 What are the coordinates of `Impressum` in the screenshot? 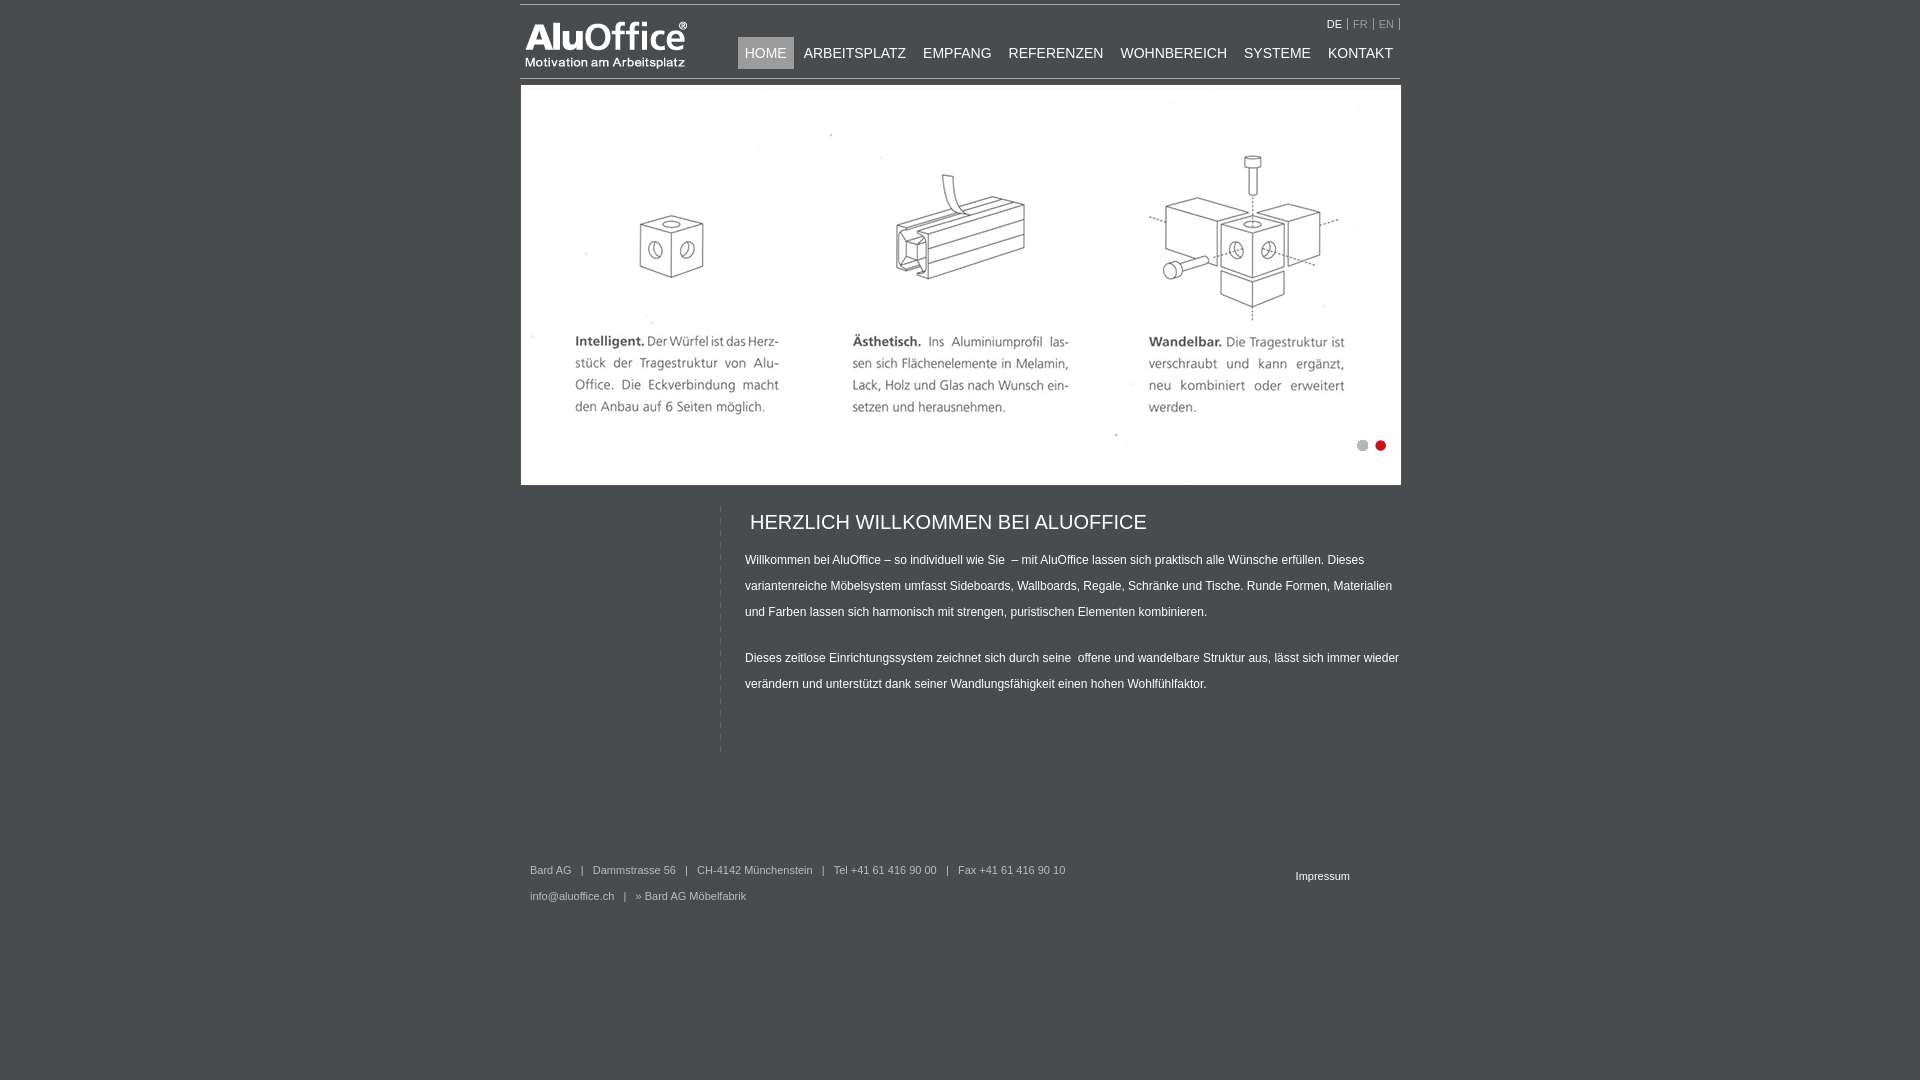 It's located at (1323, 876).